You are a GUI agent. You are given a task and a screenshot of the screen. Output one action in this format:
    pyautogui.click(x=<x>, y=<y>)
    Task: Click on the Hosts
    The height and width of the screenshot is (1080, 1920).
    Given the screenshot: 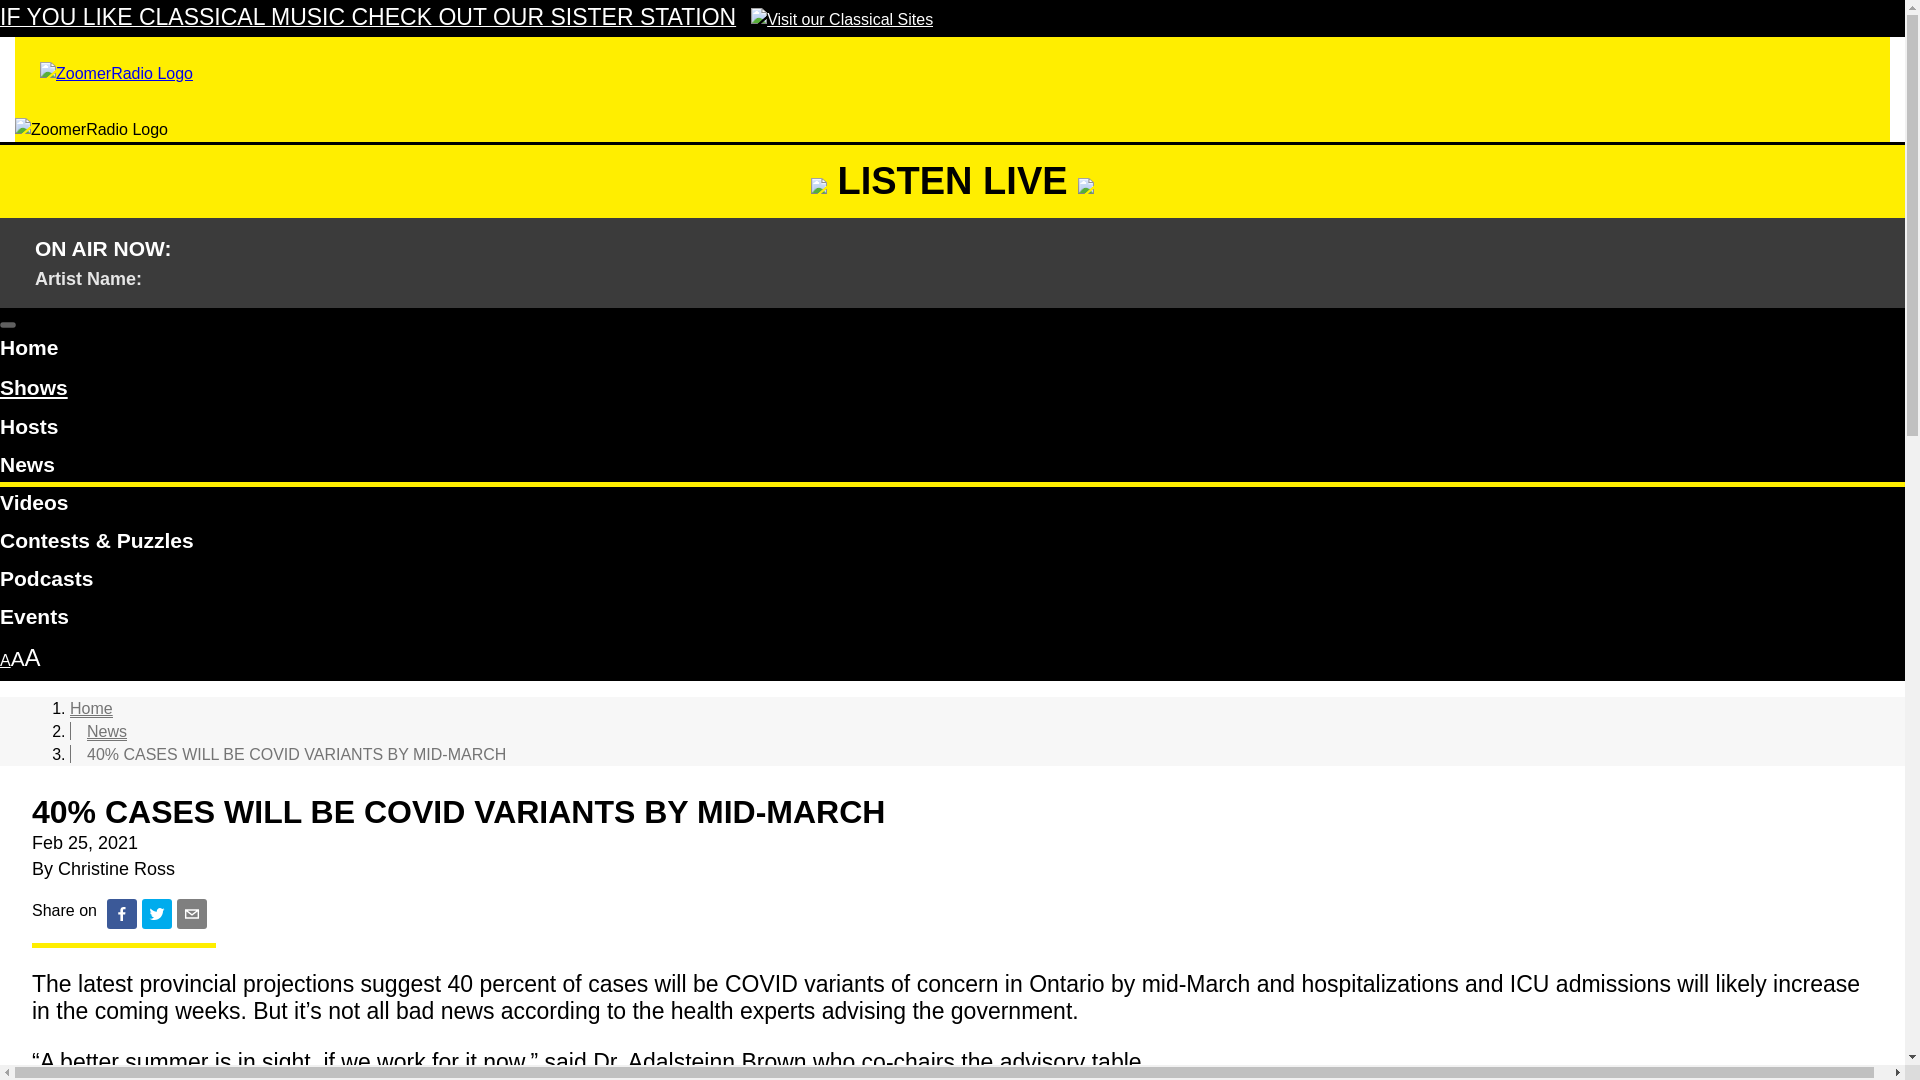 What is the action you would take?
    pyautogui.click(x=952, y=430)
    